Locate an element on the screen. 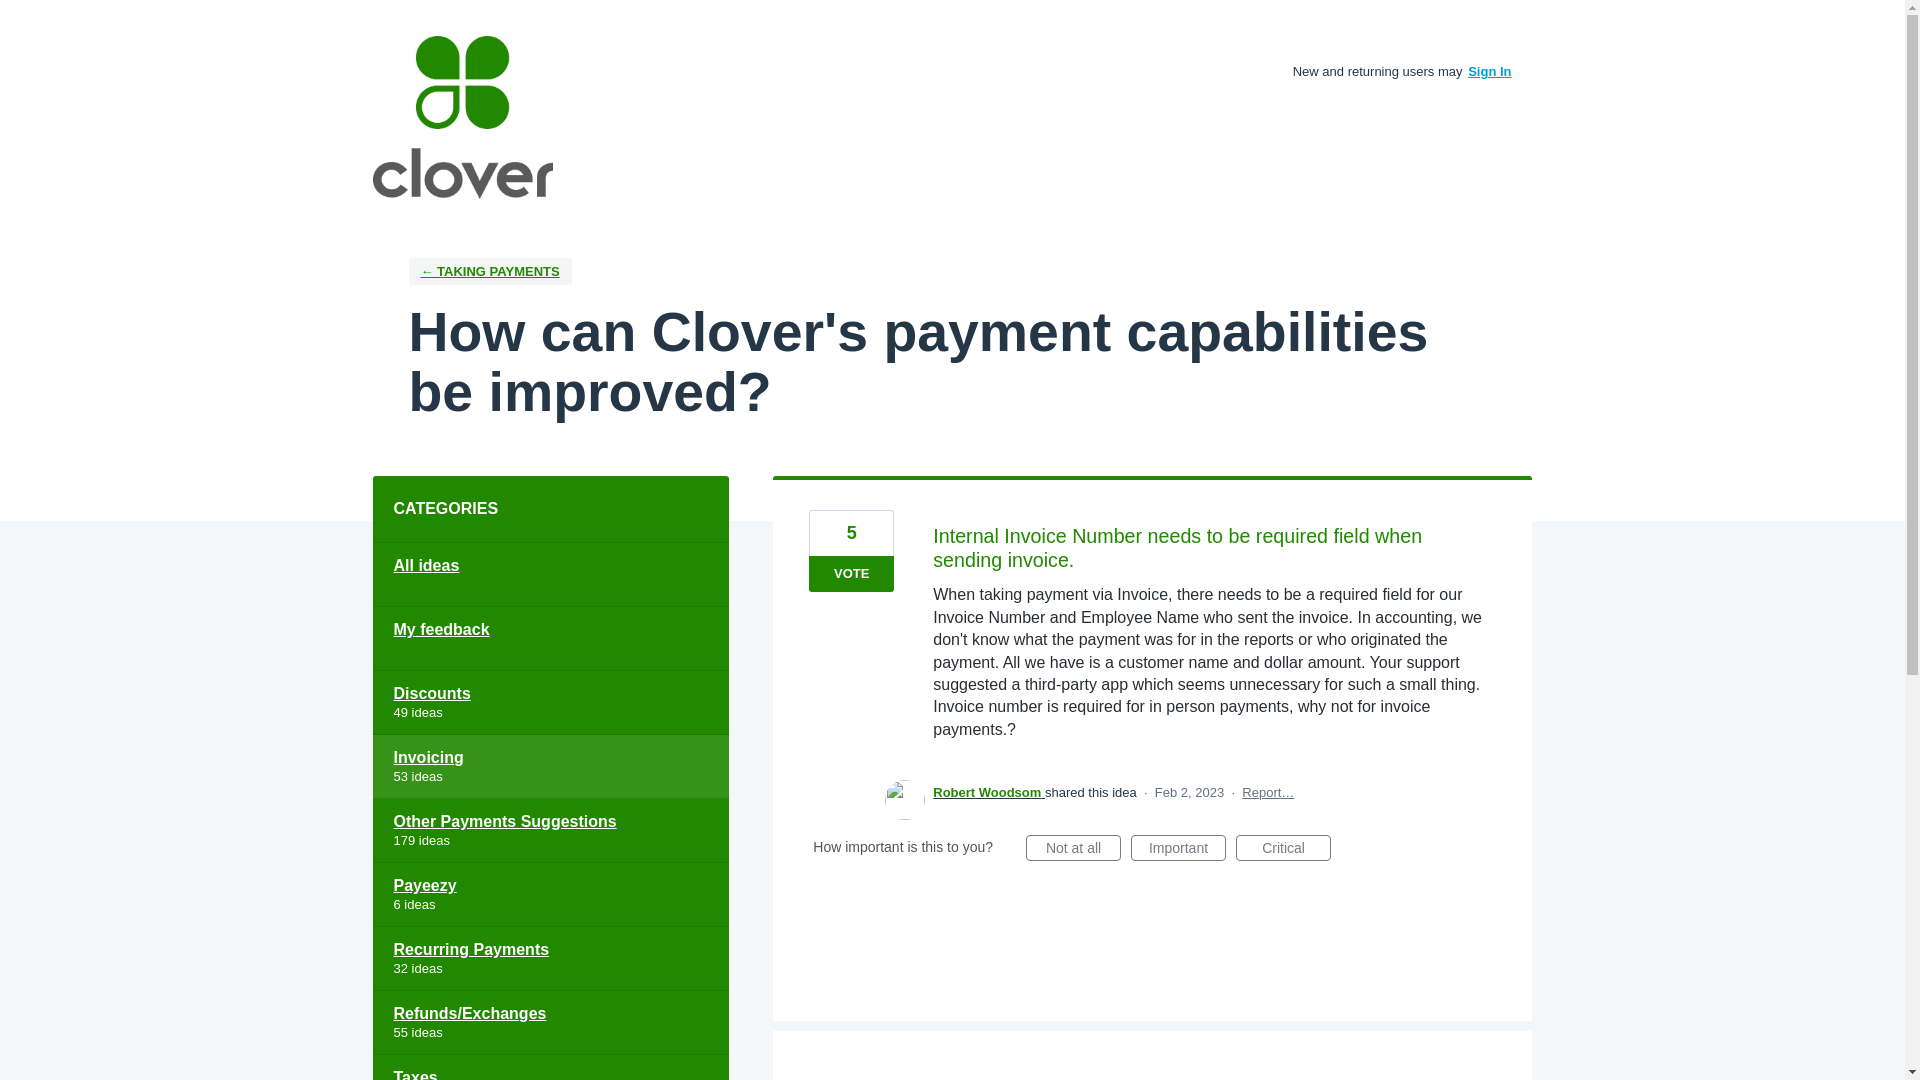  Clover UserVoice is located at coordinates (462, 116).